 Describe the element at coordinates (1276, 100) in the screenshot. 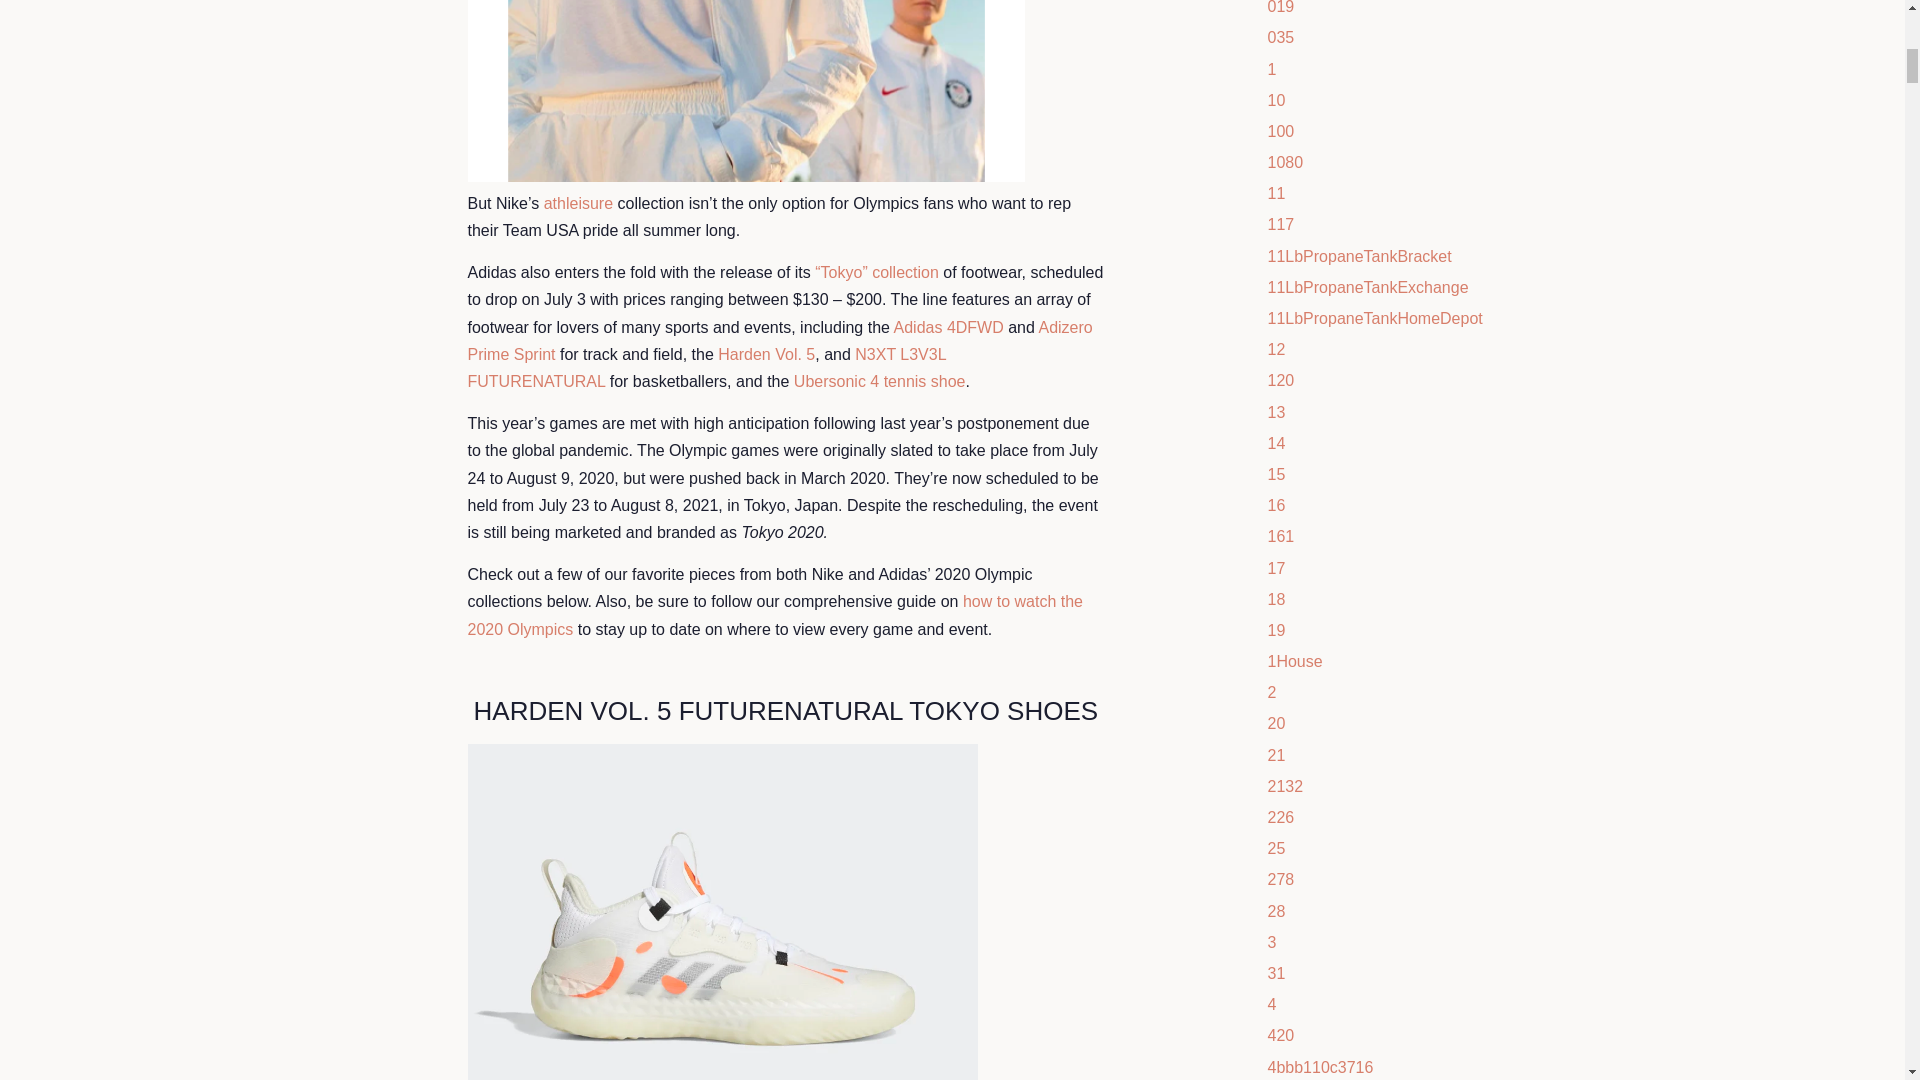

I see `Show articles tagged 10` at that location.